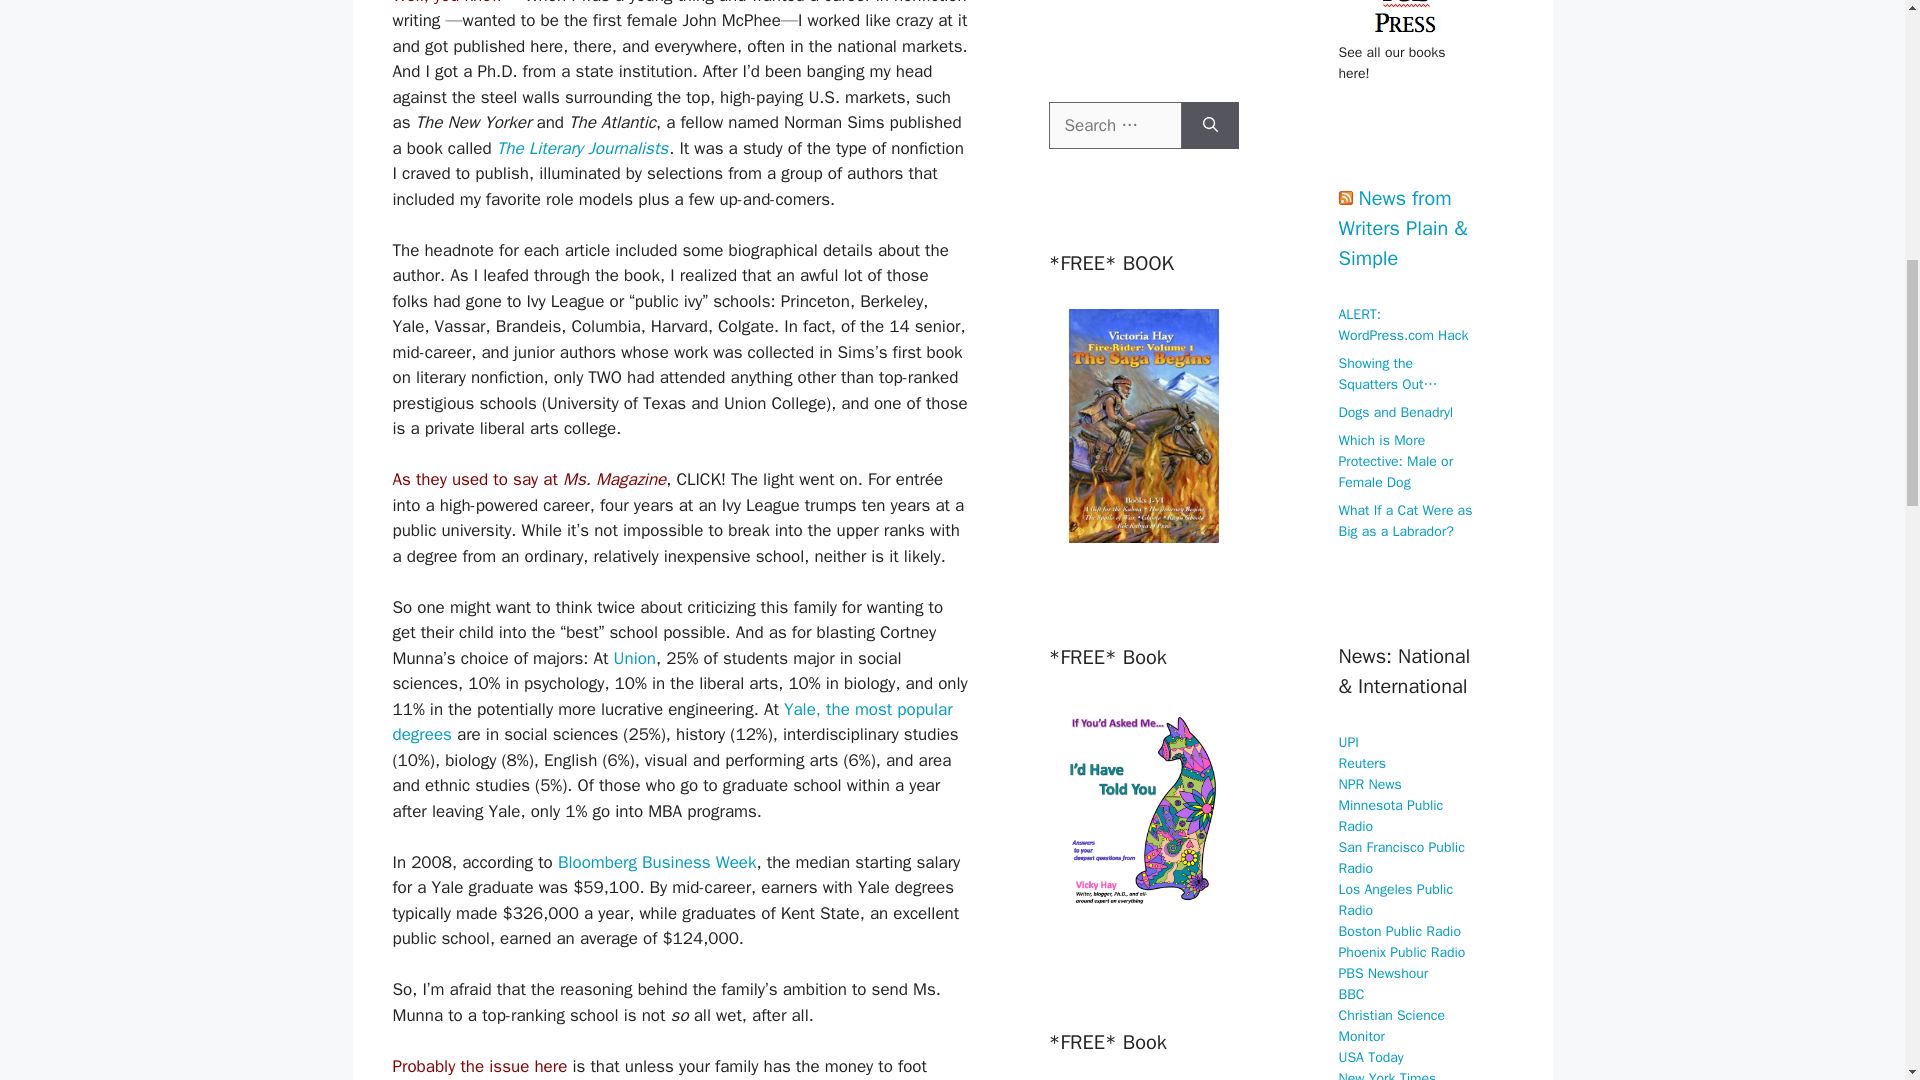 This screenshot has width=1920, height=1080. I want to click on What If a Cat Were as Big as a Labrador?, so click(1405, 521).